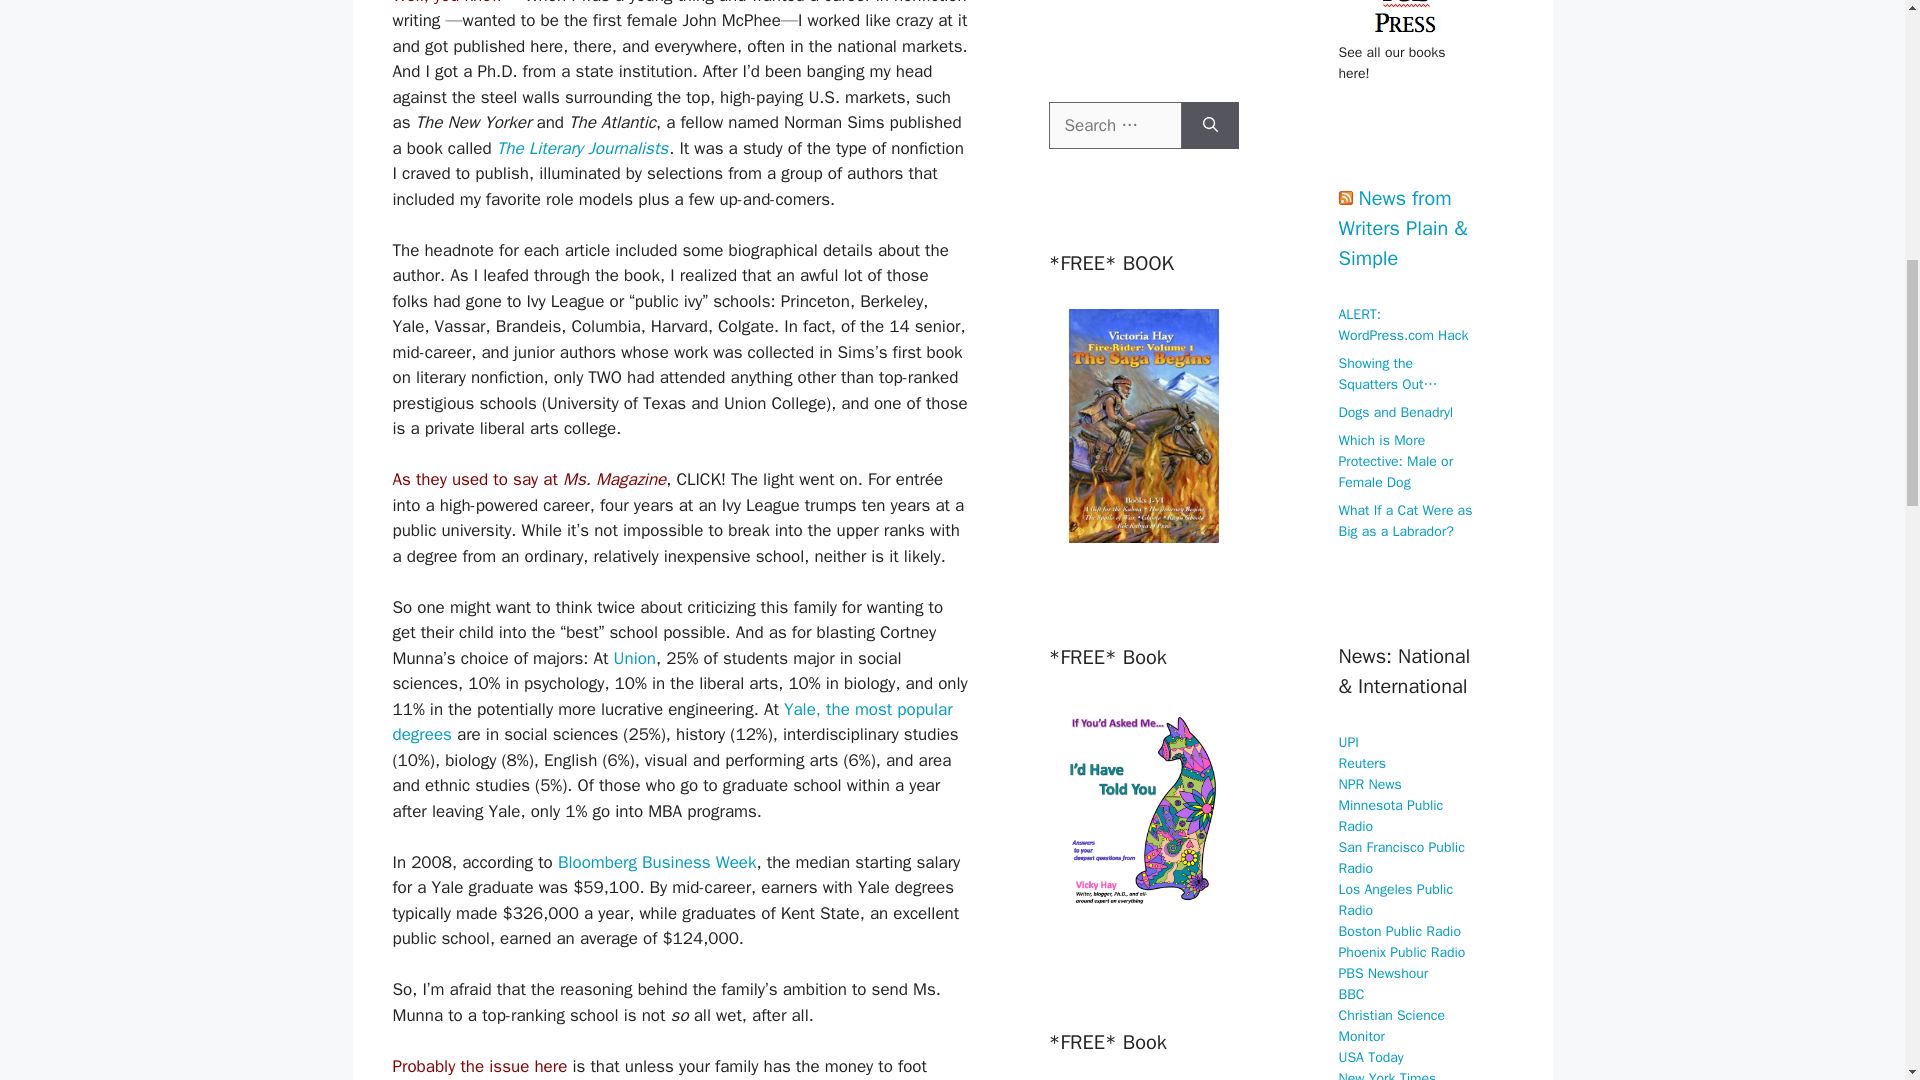 This screenshot has width=1920, height=1080. I want to click on What If a Cat Were as Big as a Labrador?, so click(1405, 521).